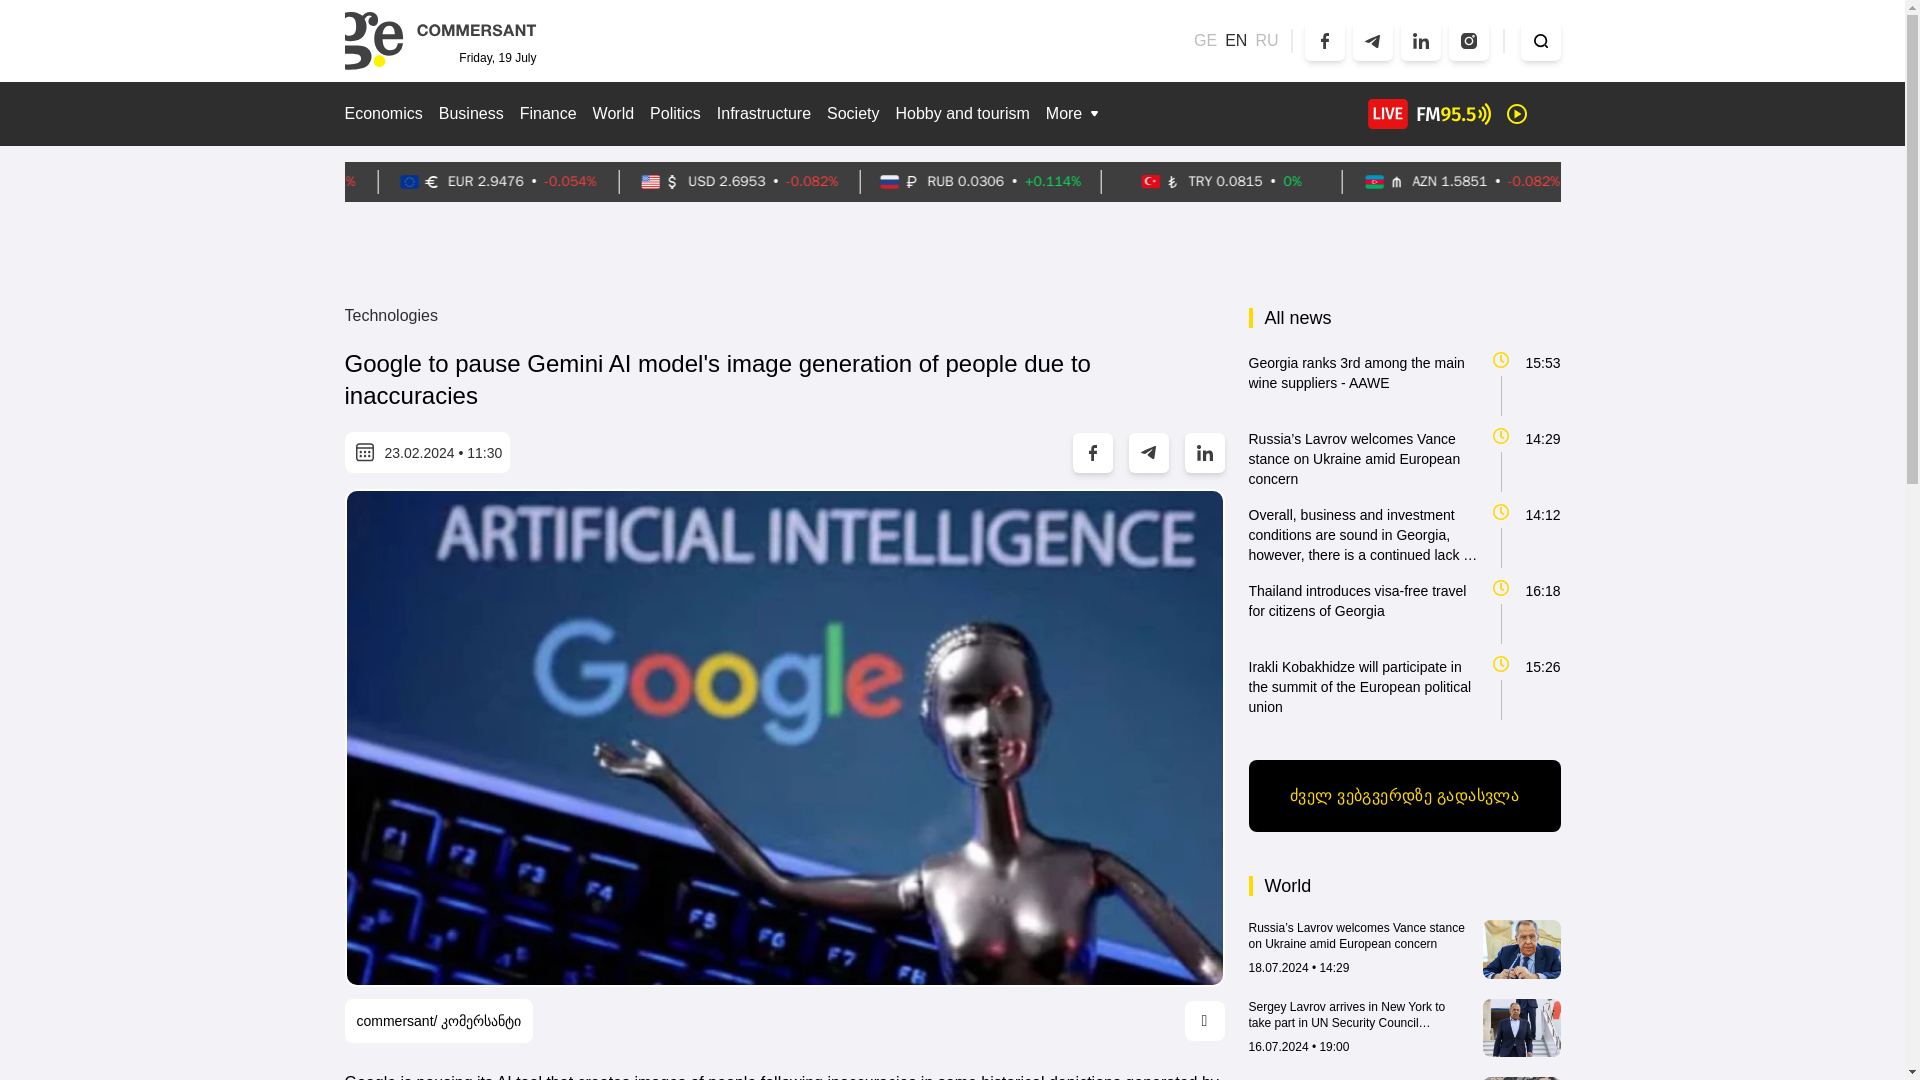 This screenshot has height=1080, width=1920. I want to click on EN, so click(1235, 40).